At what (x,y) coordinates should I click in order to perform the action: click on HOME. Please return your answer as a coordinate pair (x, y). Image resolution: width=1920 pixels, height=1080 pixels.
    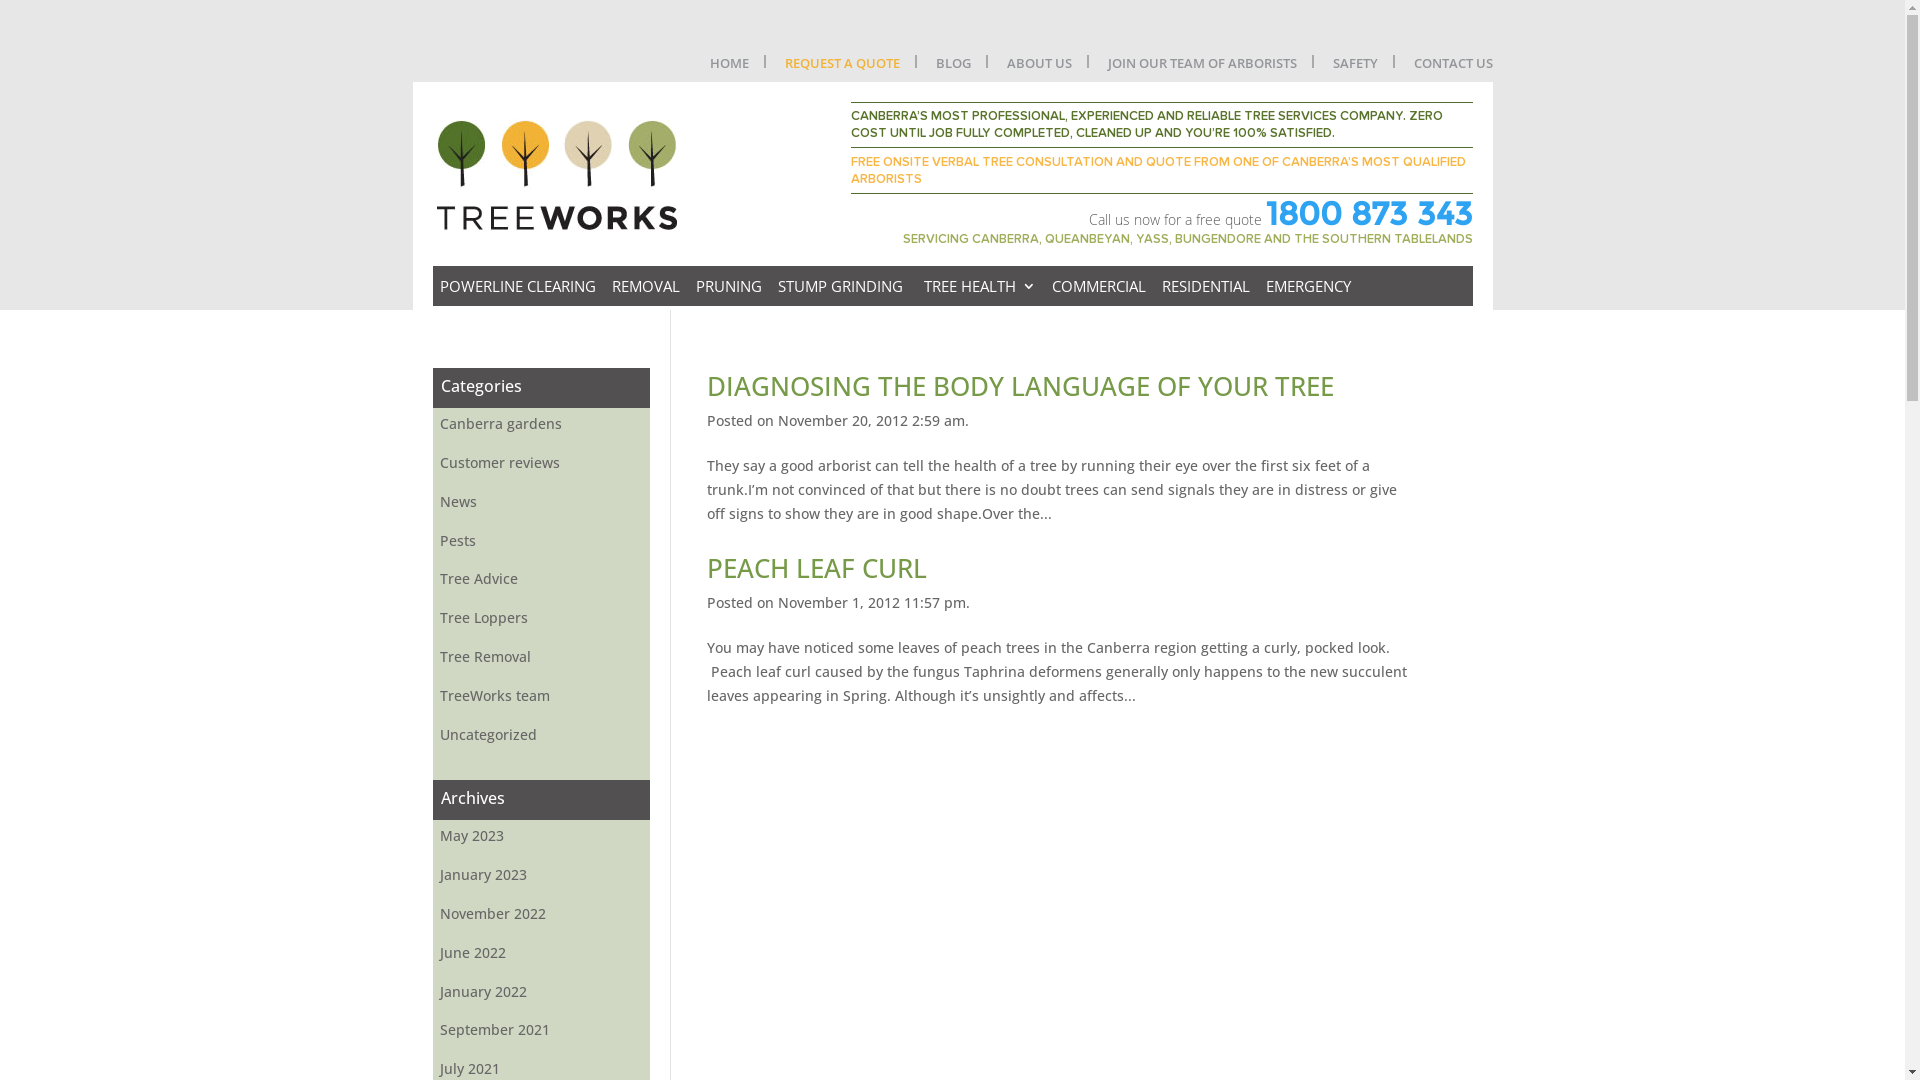
    Looking at the image, I should click on (730, 68).